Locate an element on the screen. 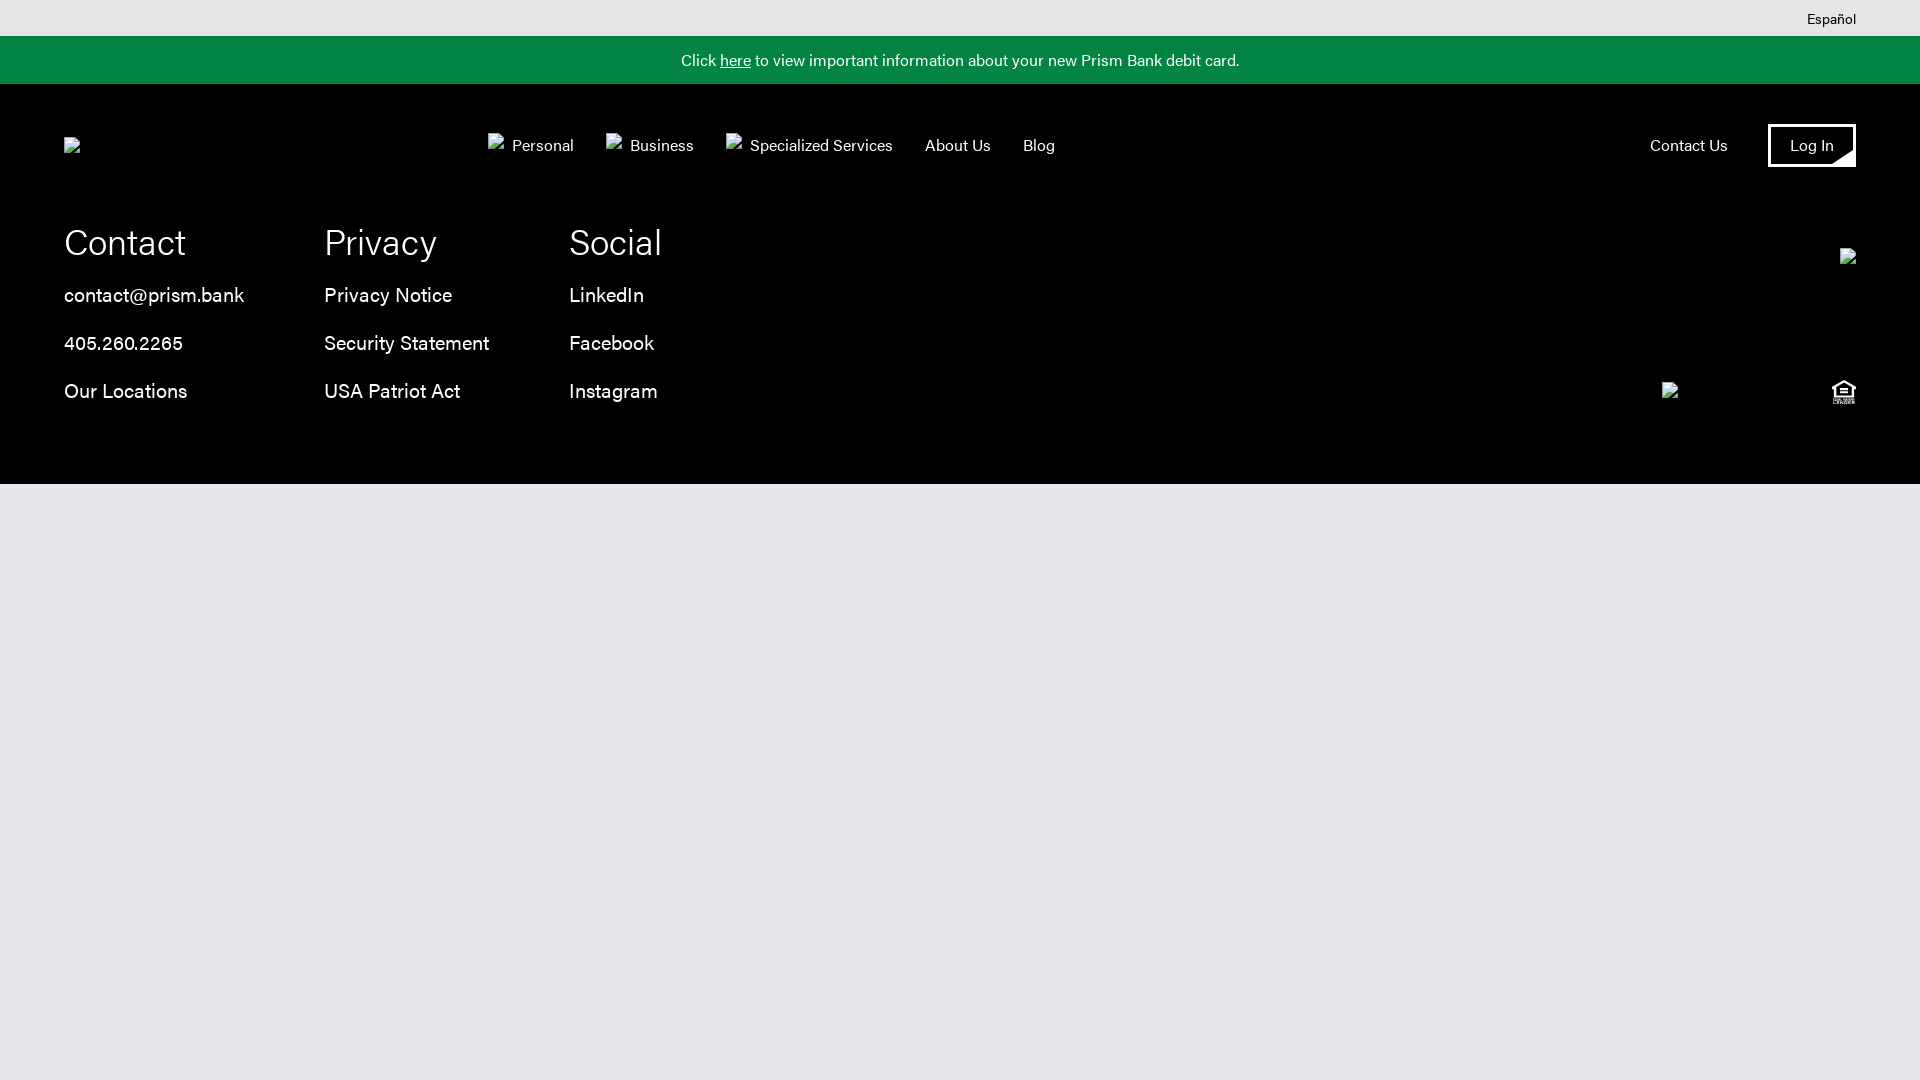  Instagram is located at coordinates (614, 390).